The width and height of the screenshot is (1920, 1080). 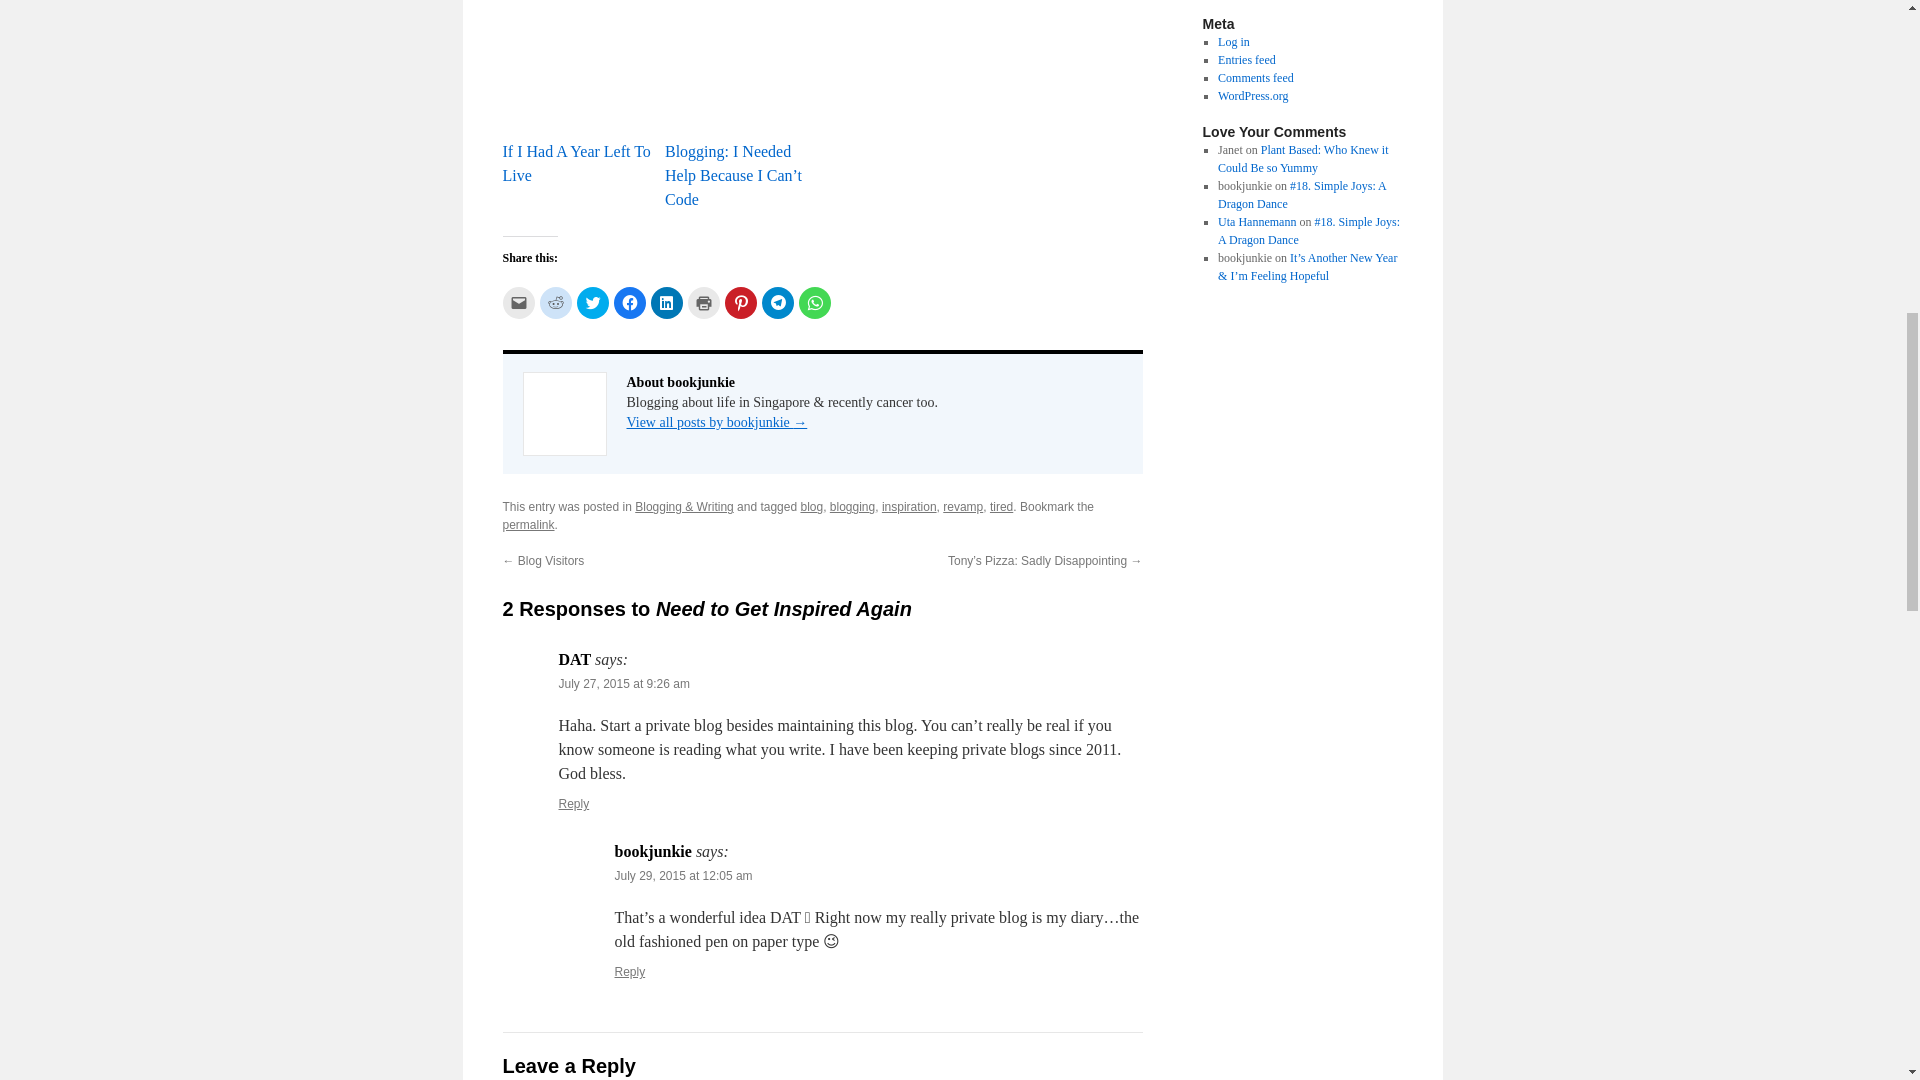 I want to click on Click to share on Twitter, so click(x=592, y=302).